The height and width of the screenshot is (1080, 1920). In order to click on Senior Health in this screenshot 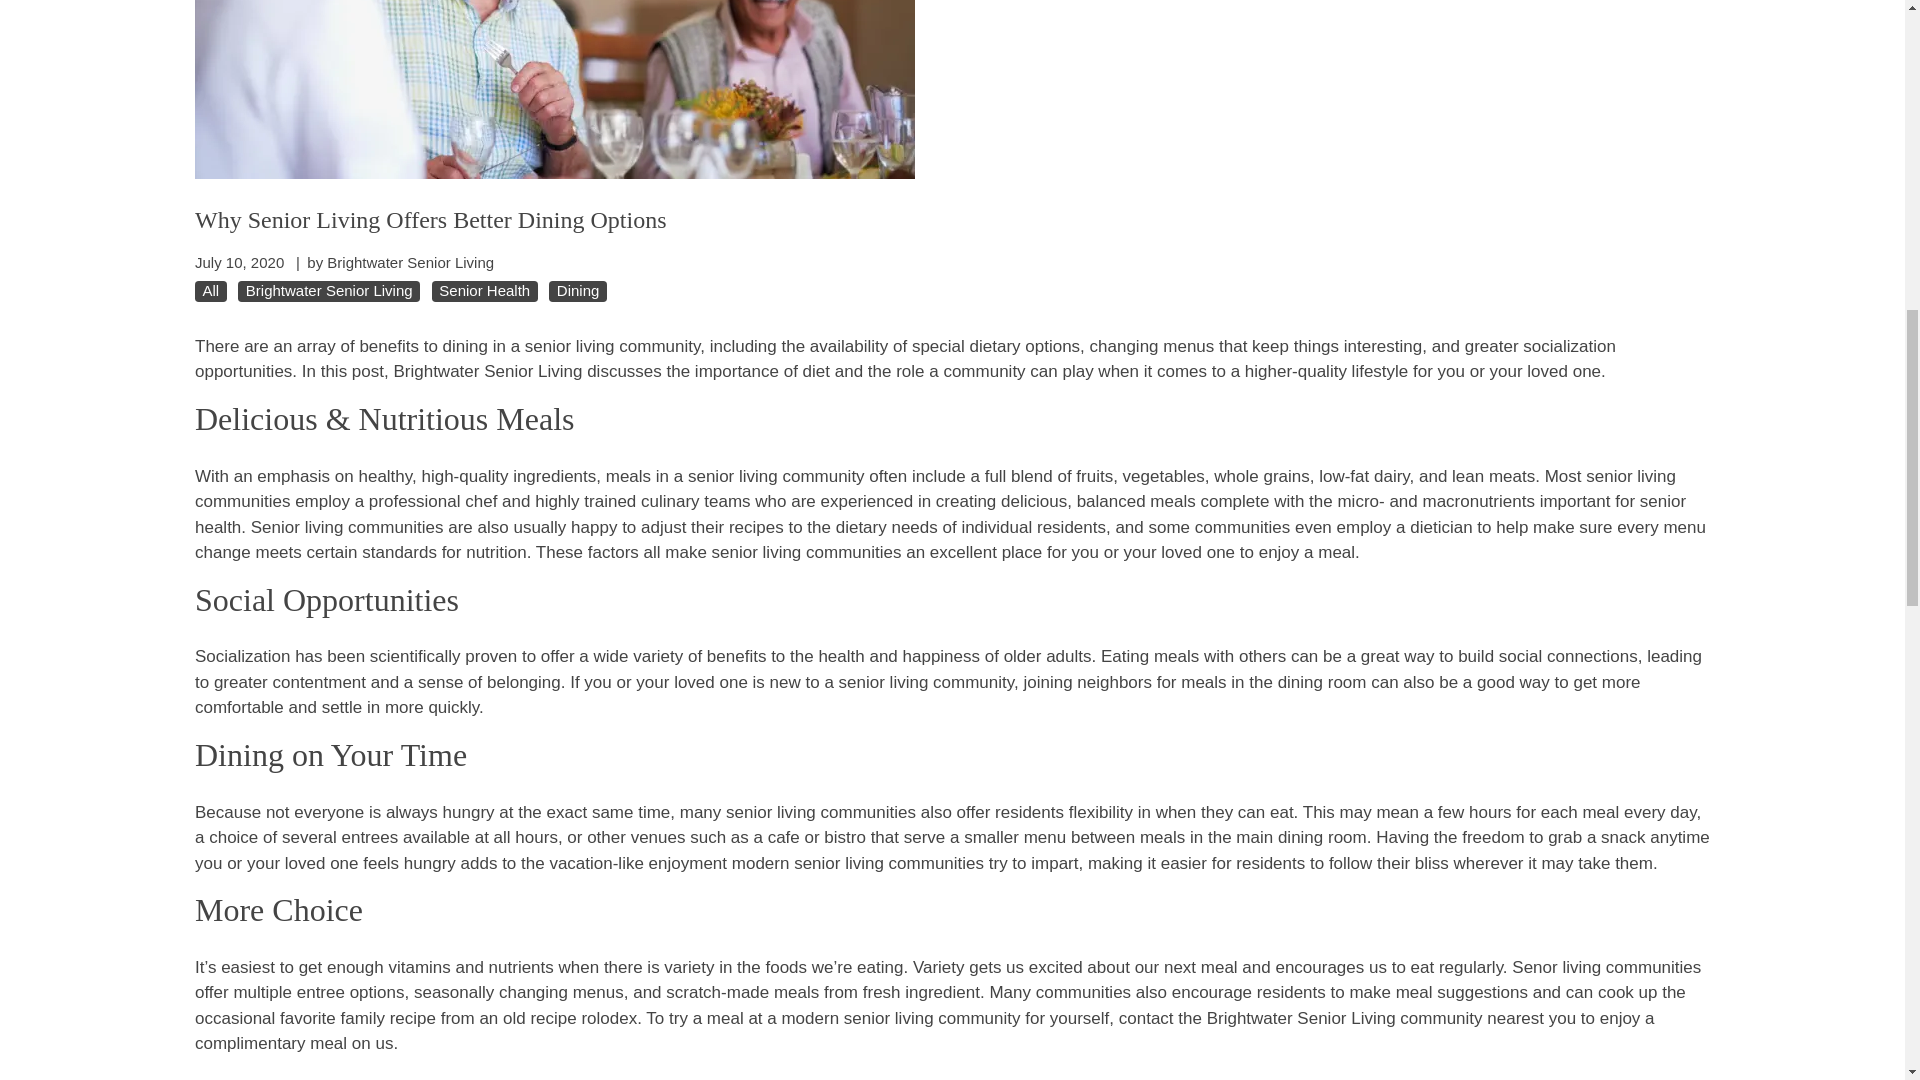, I will do `click(484, 291)`.